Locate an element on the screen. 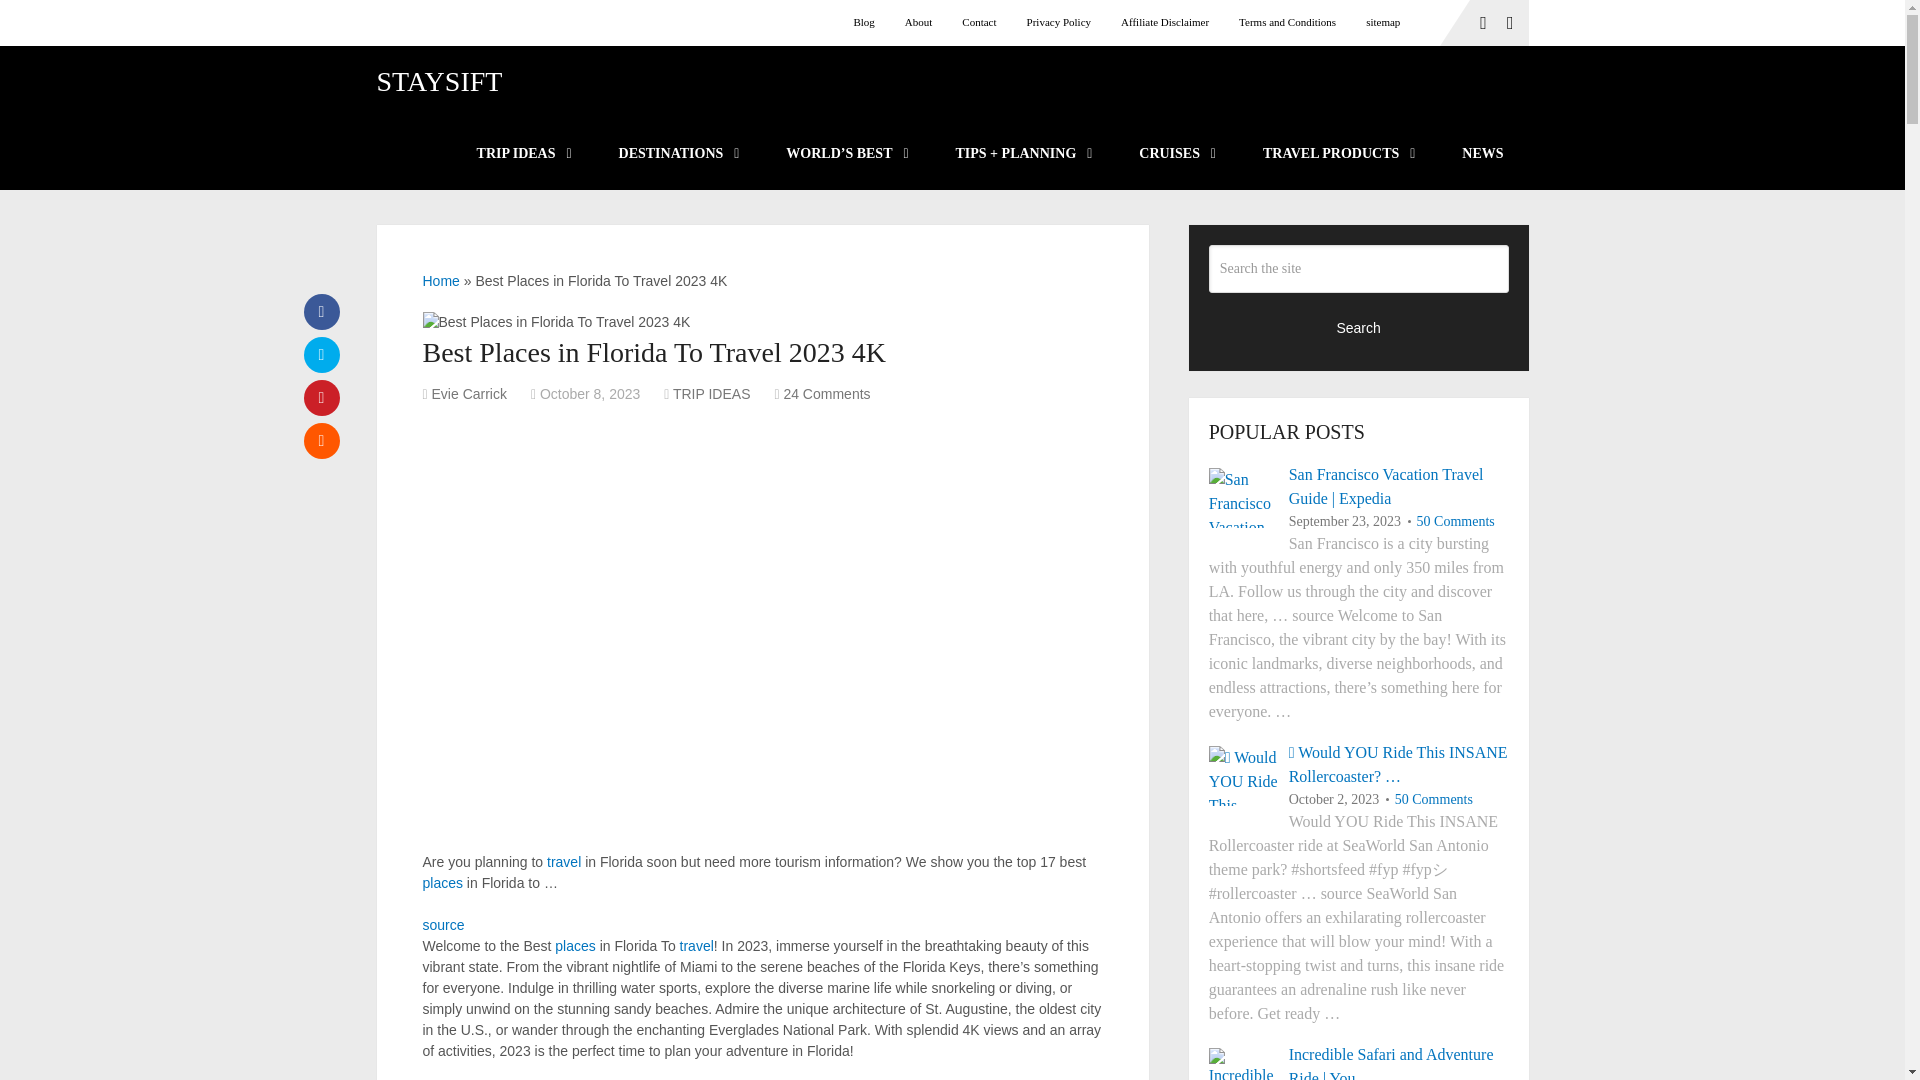 This screenshot has height=1080, width=1920. View all posts in TRIP IDEAS is located at coordinates (712, 393).